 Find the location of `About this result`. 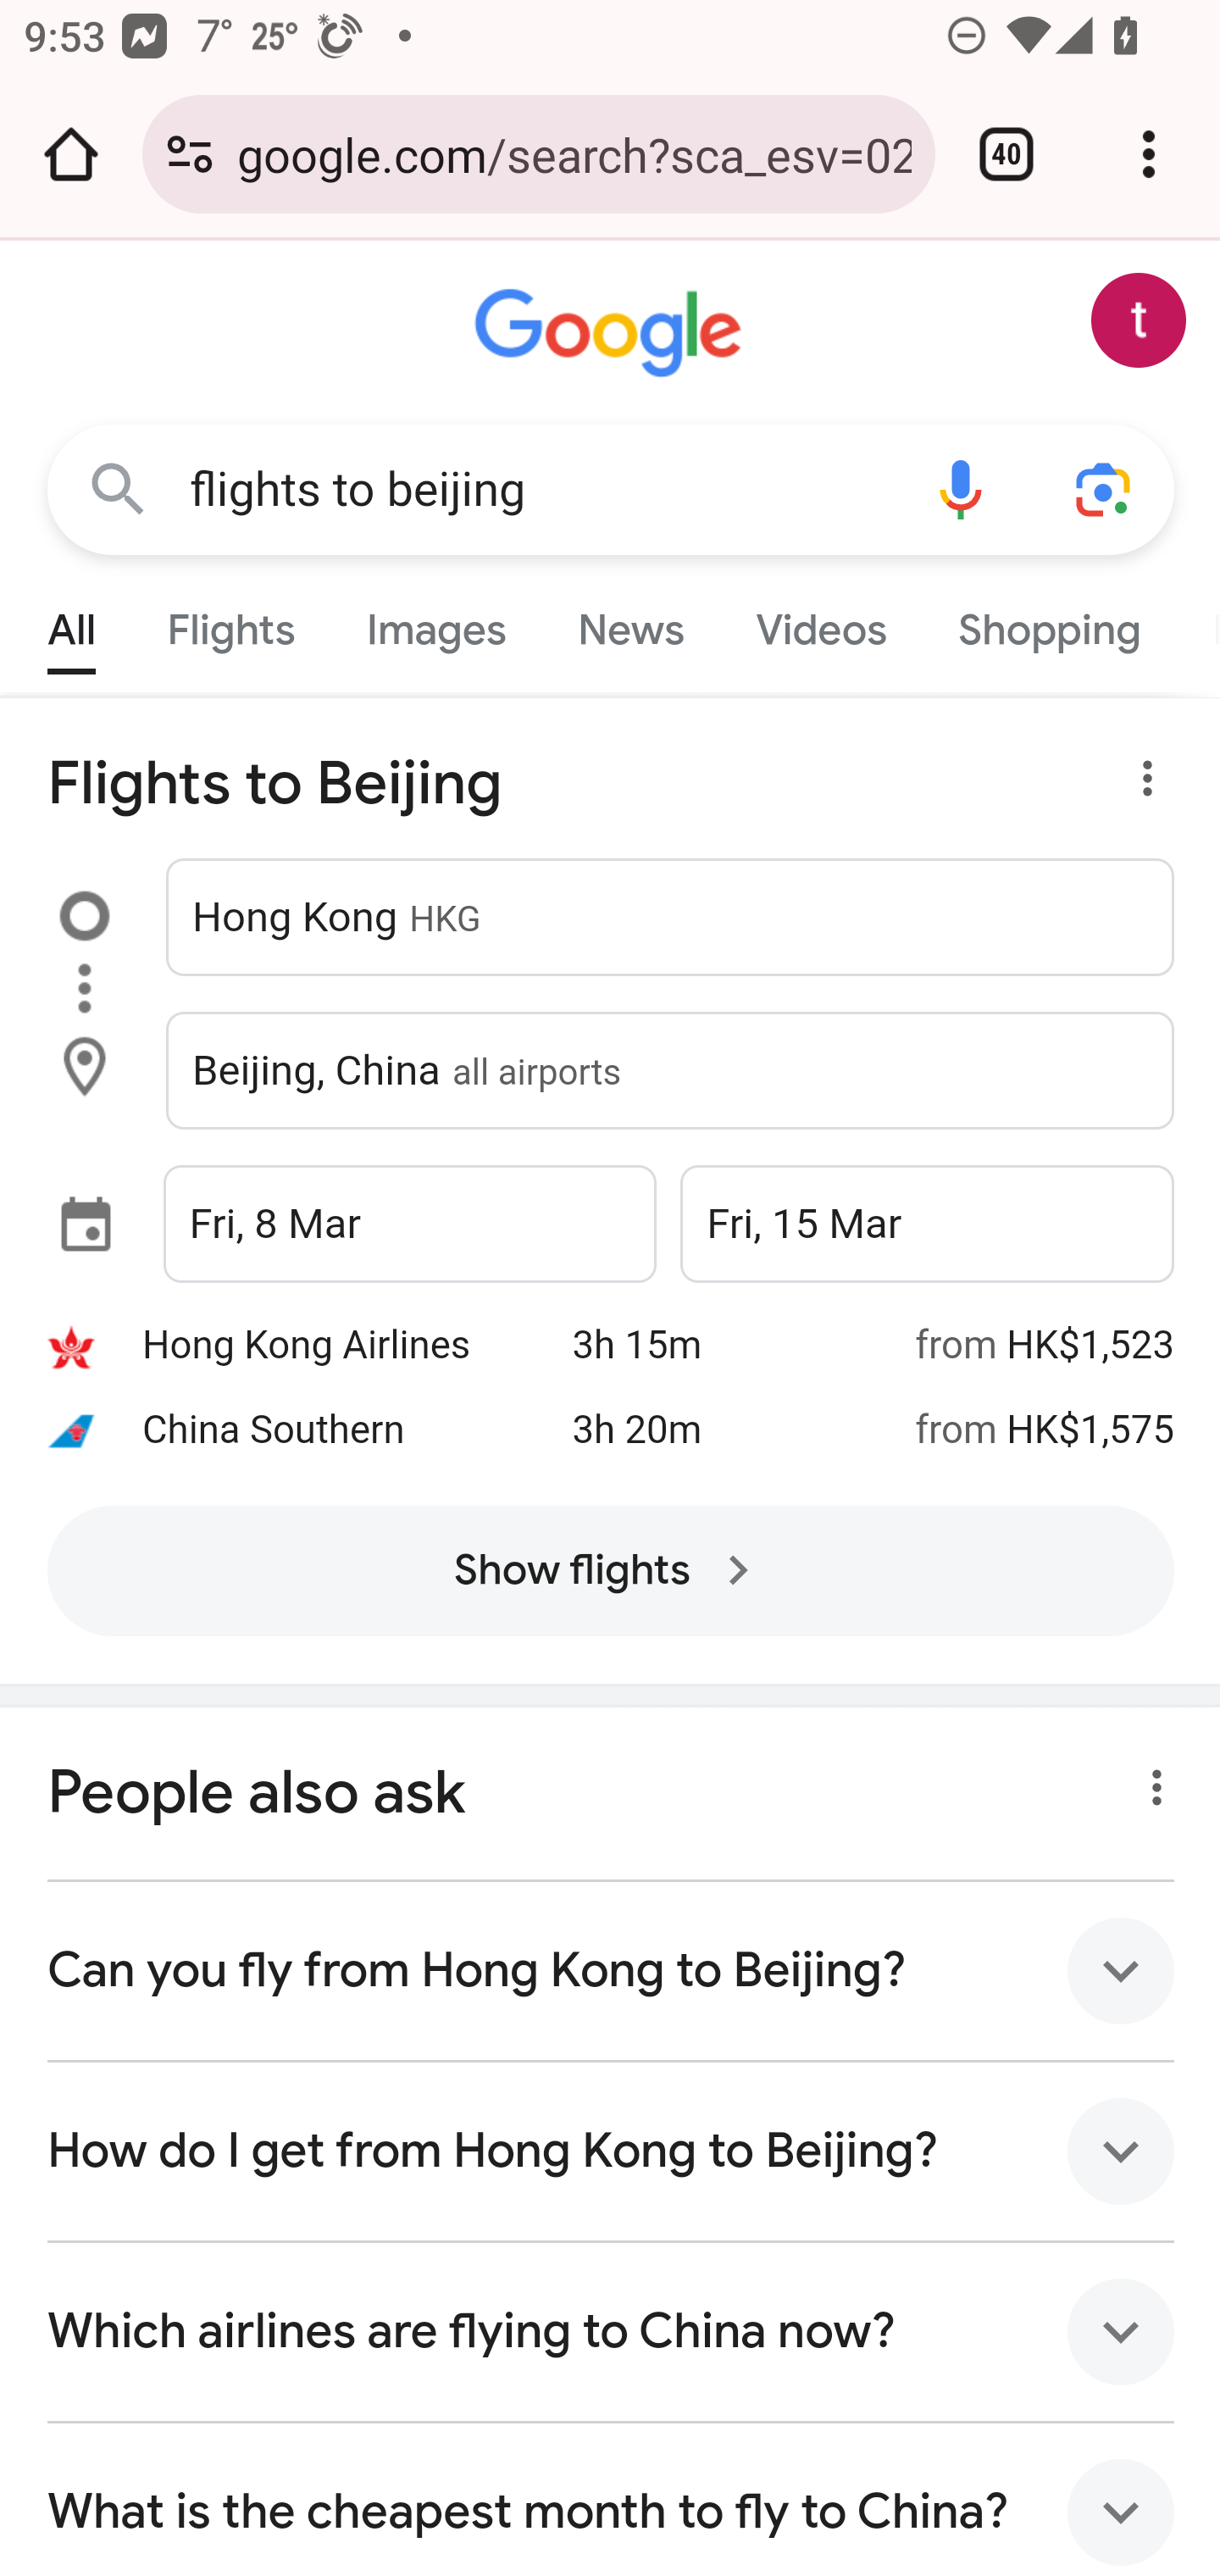

About this result is located at coordinates (1147, 1777).